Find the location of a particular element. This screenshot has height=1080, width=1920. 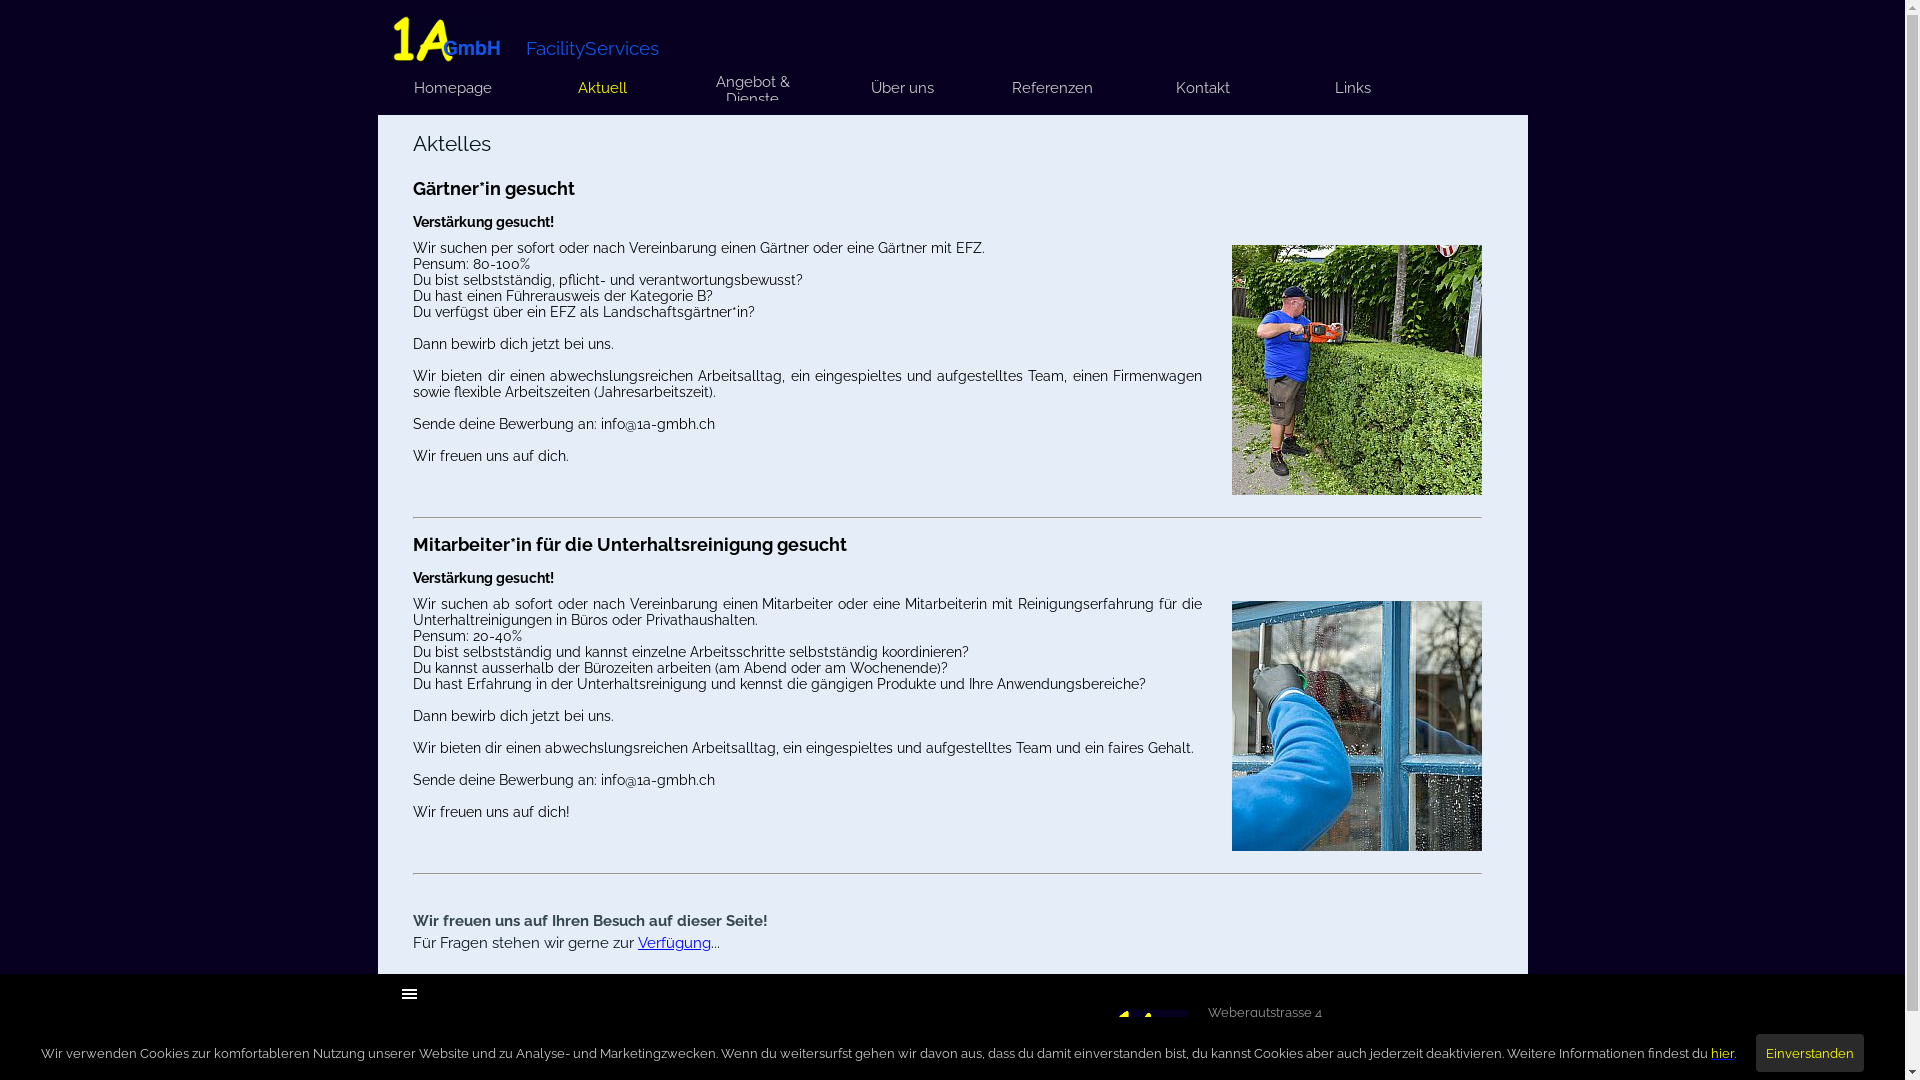

Links is located at coordinates (1353, 87).